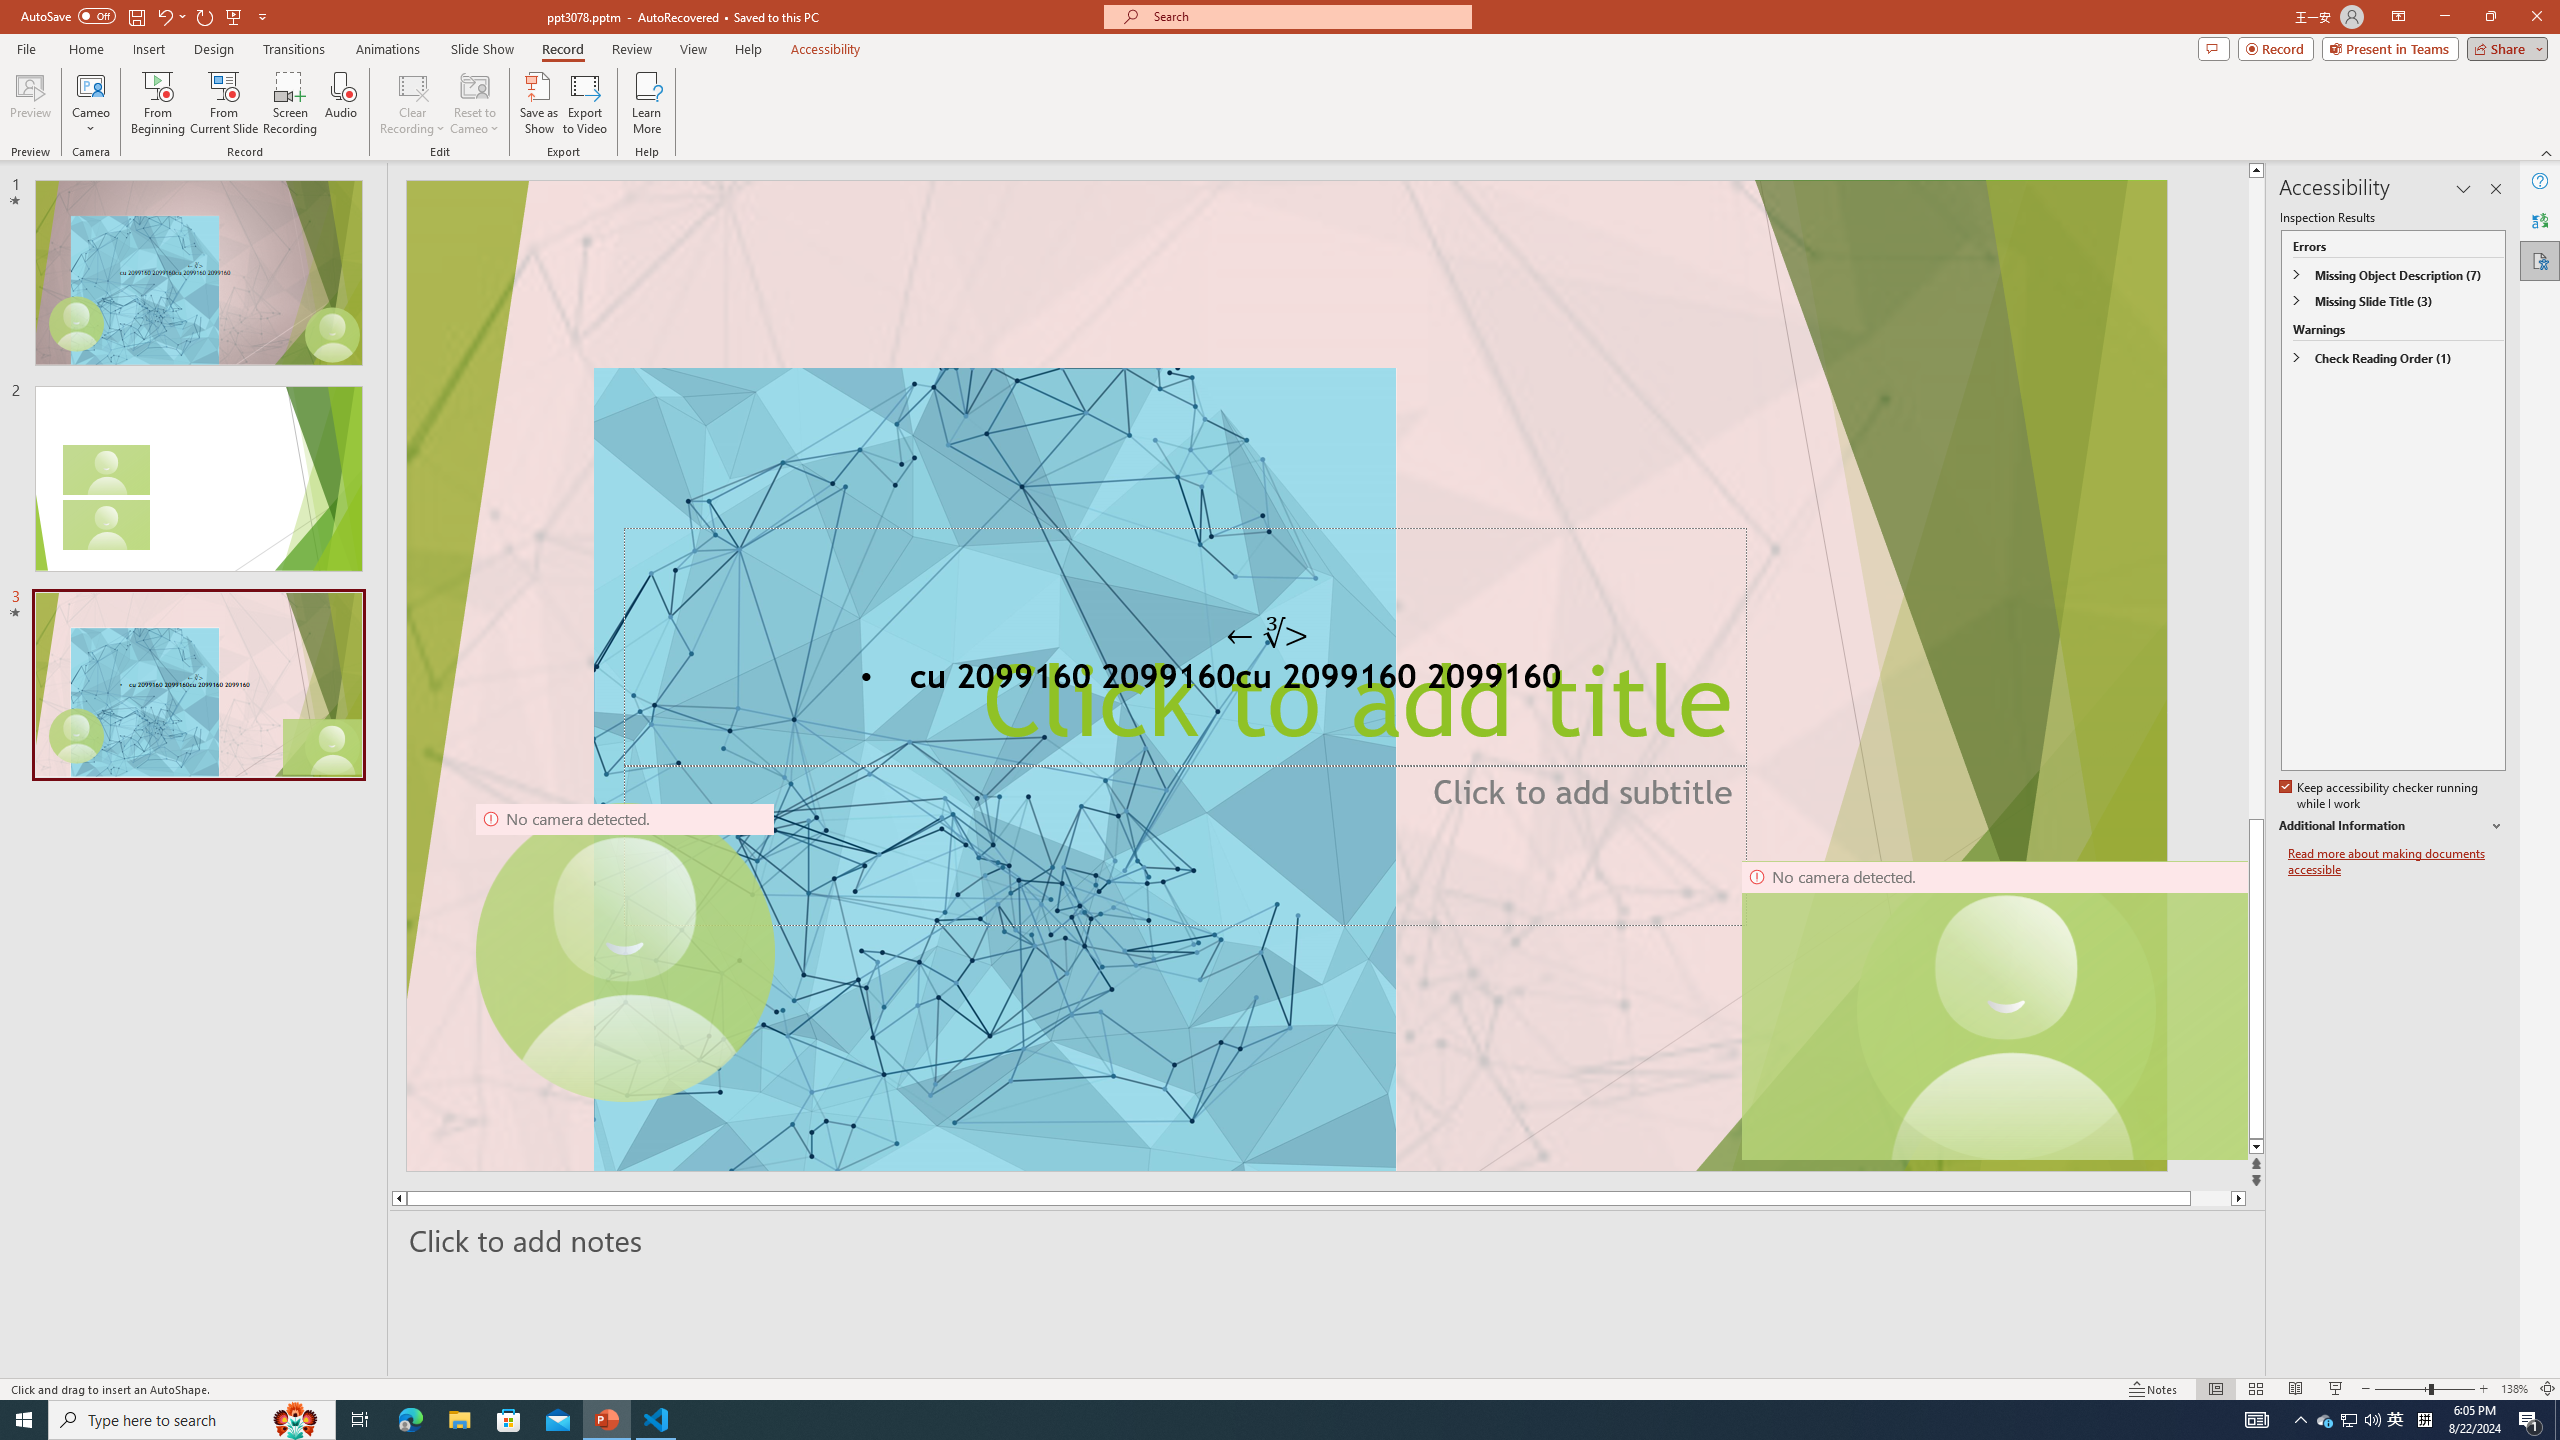 The height and width of the screenshot is (1440, 2560). What do you see at coordinates (30, 103) in the screenshot?
I see `Preview` at bounding box center [30, 103].